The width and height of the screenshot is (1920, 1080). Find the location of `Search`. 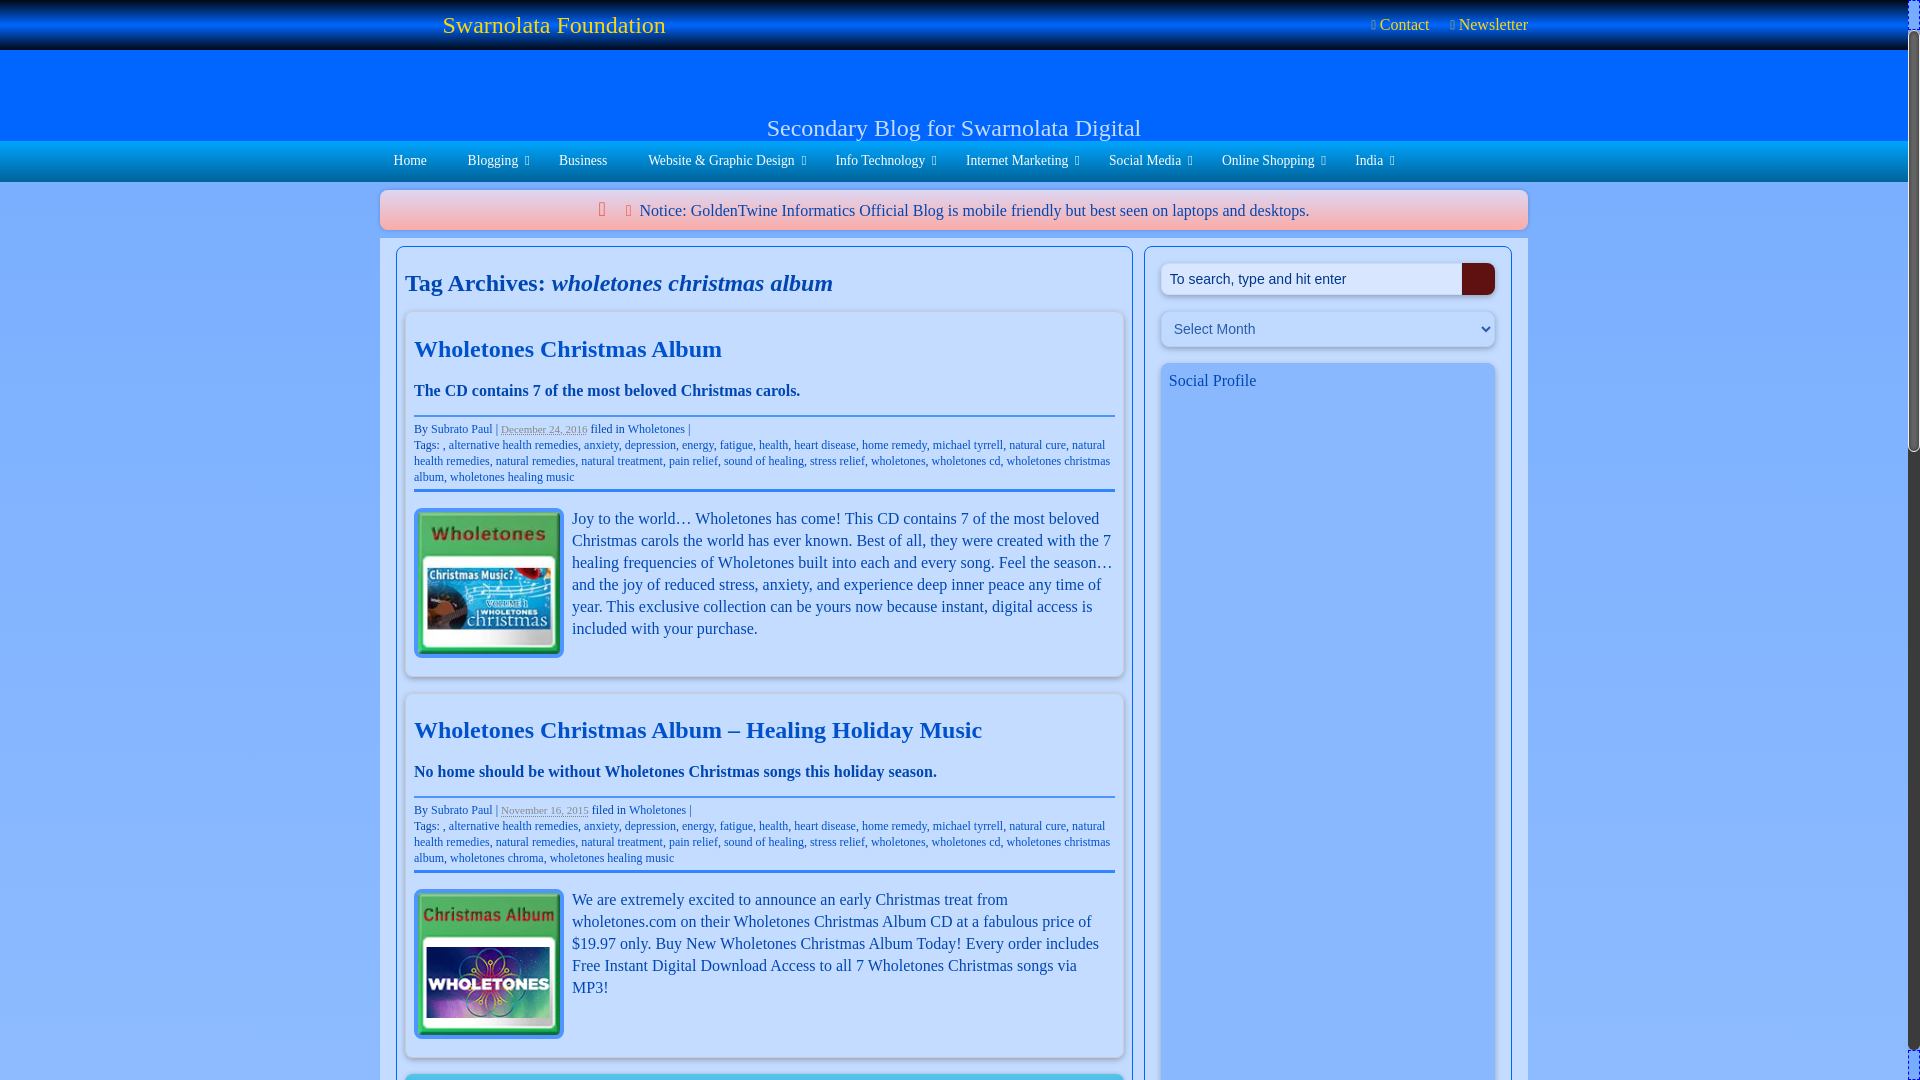

Search is located at coordinates (1478, 278).